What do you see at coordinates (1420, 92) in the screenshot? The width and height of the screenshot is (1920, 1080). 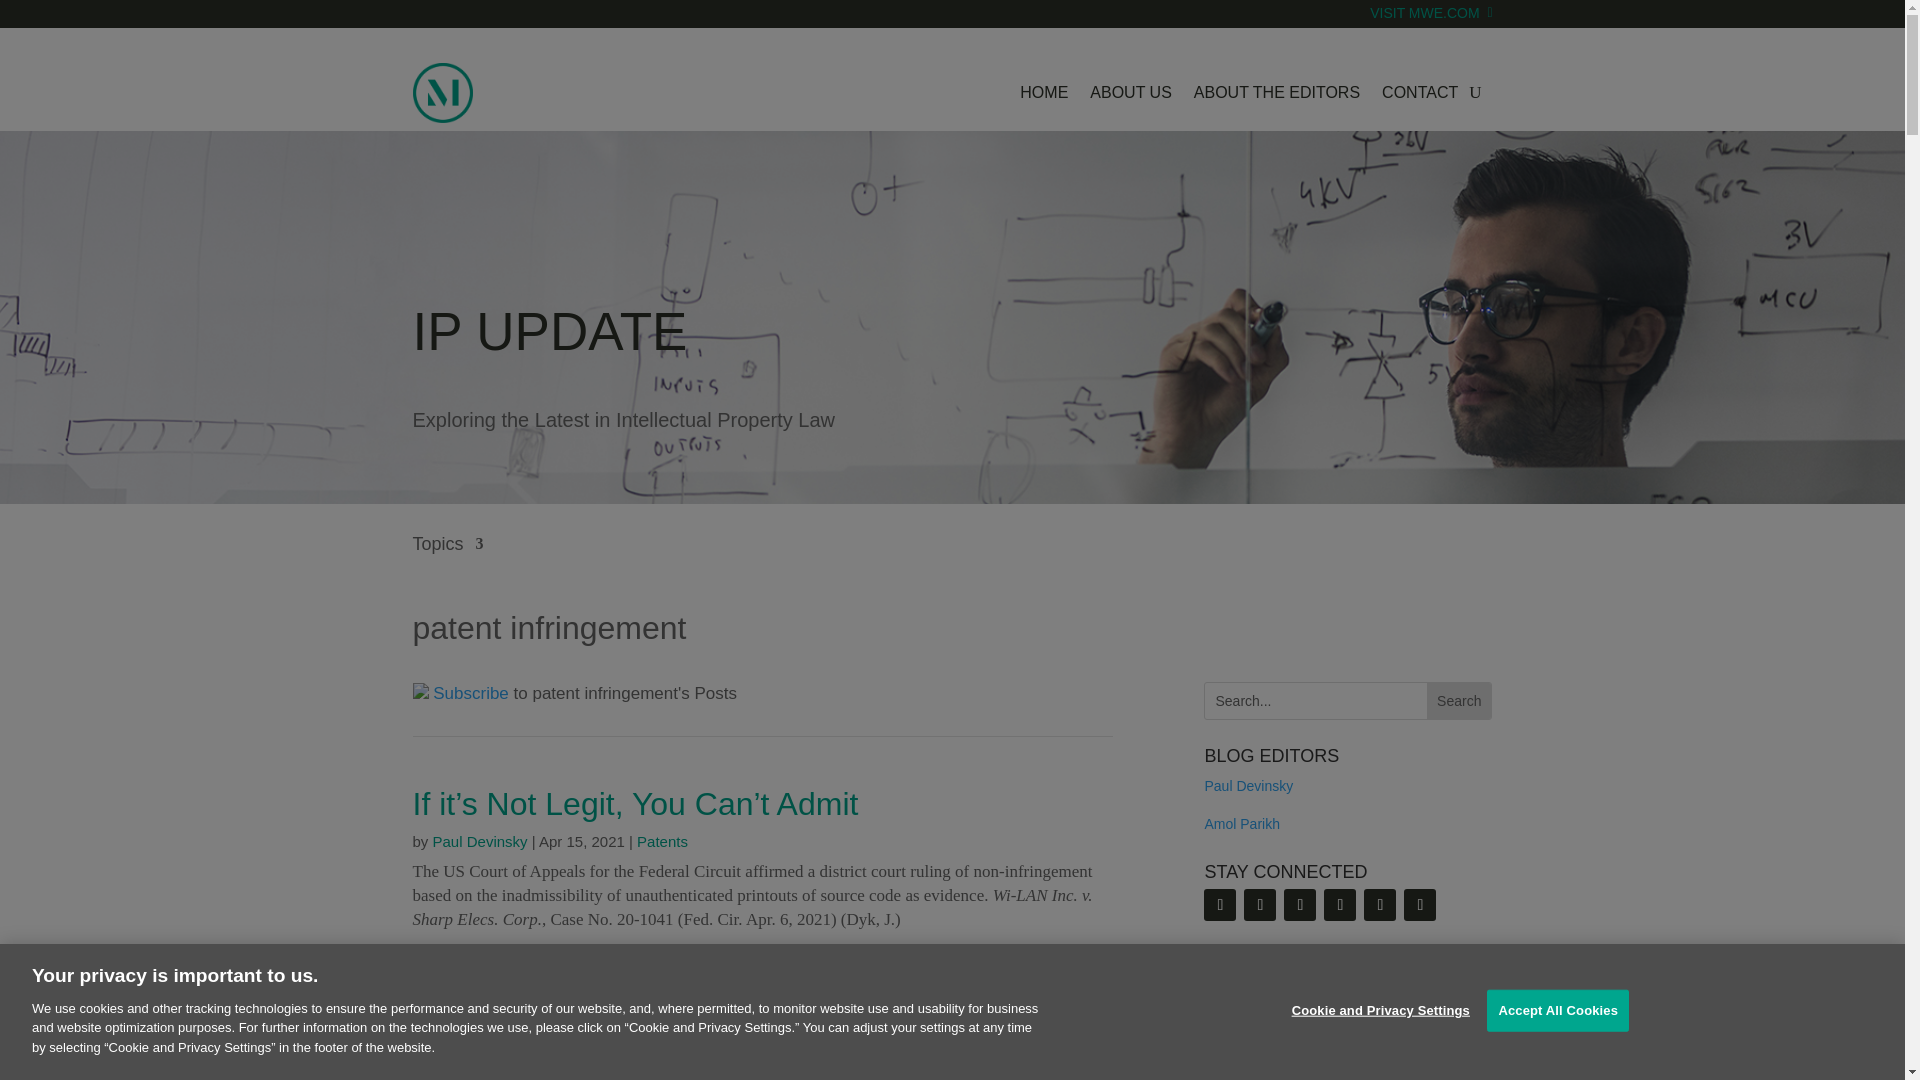 I see `CONTACT` at bounding box center [1420, 92].